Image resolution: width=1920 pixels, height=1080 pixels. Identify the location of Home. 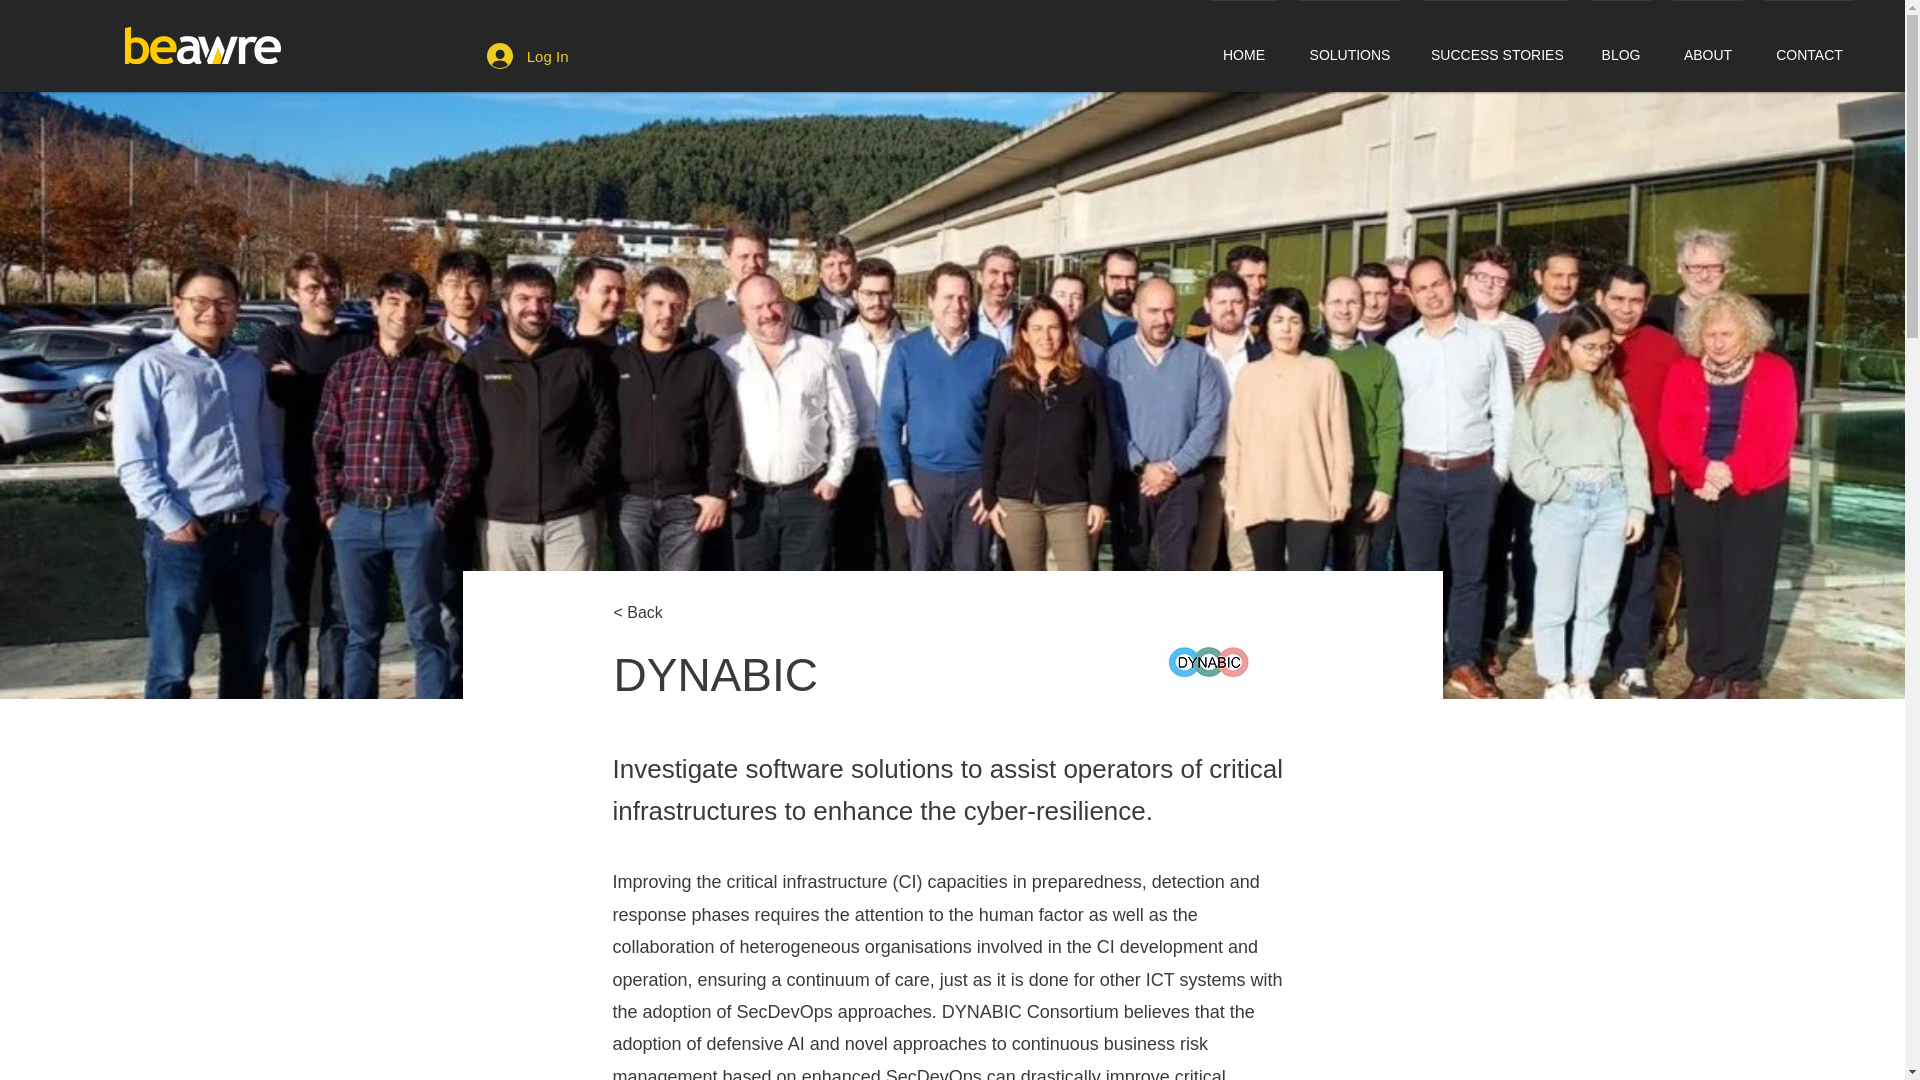
(202, 45).